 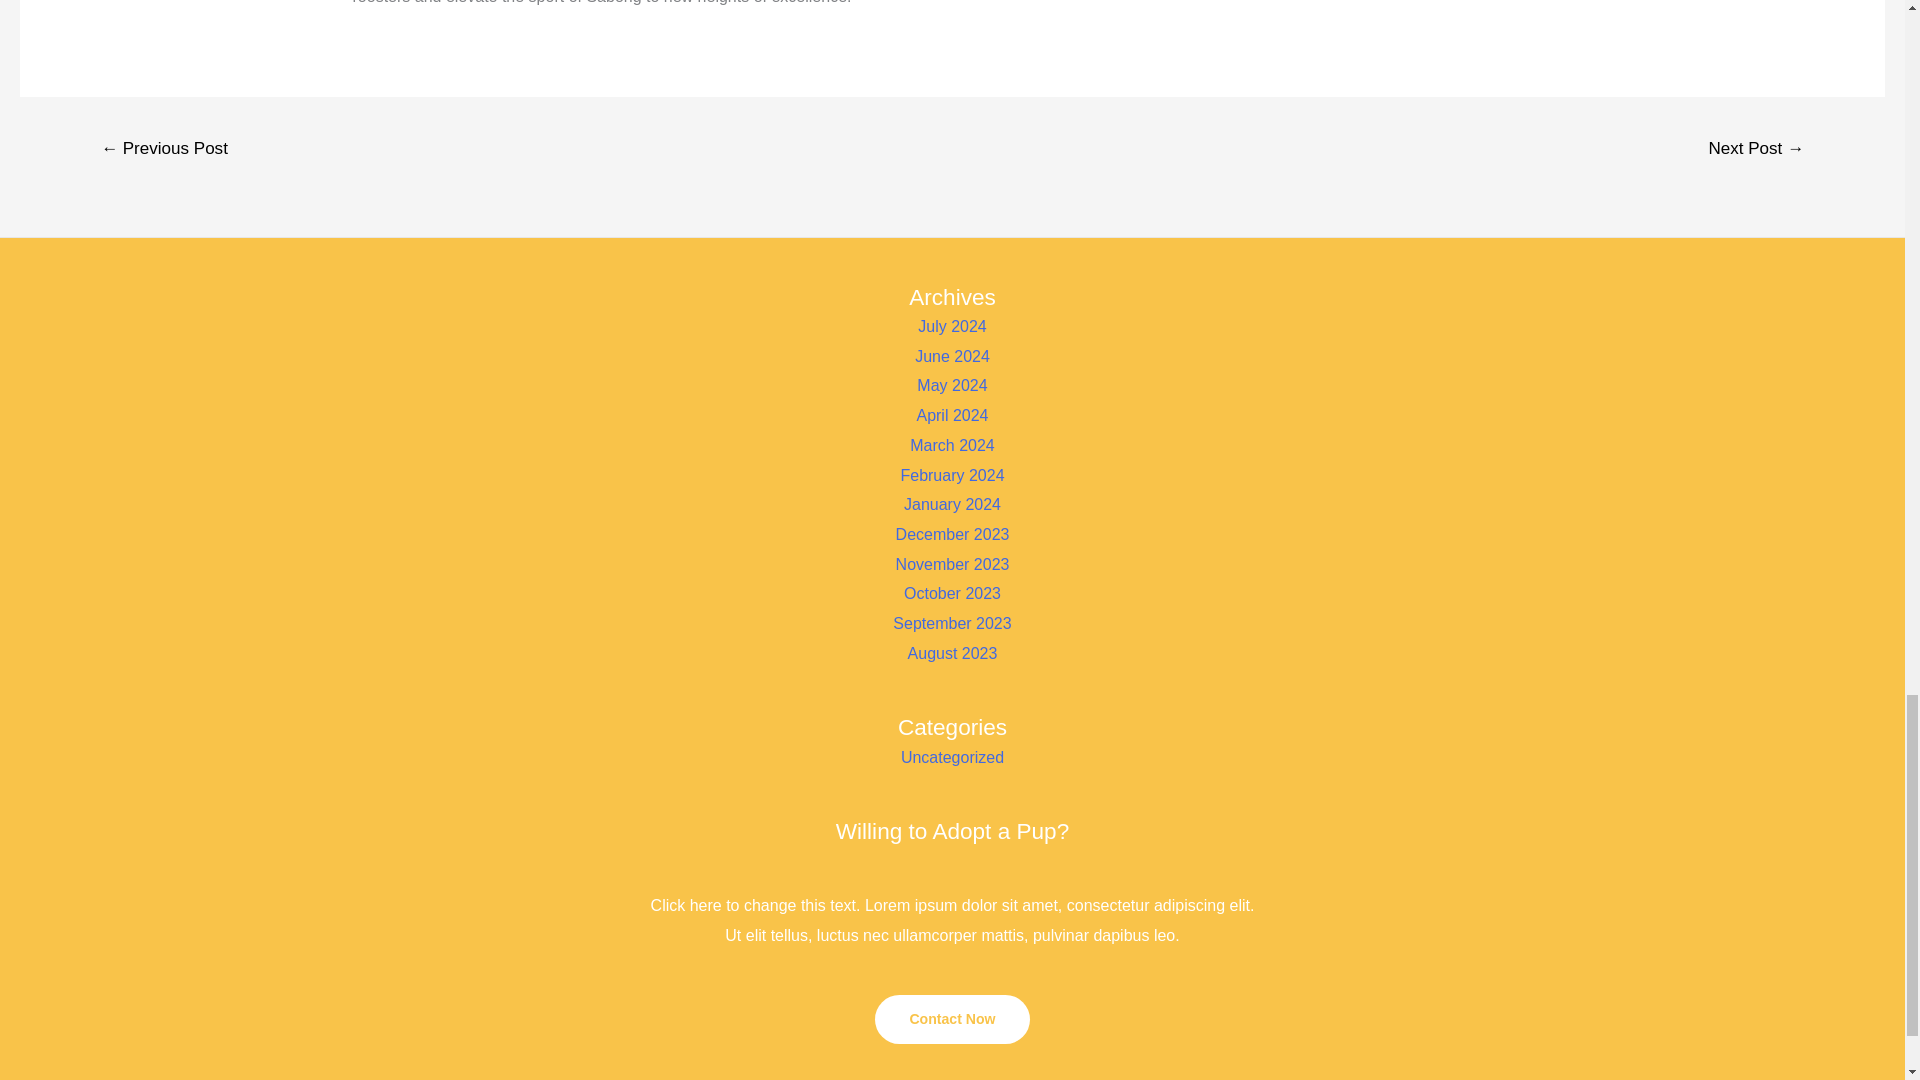 What do you see at coordinates (952, 445) in the screenshot?
I see `March 2024` at bounding box center [952, 445].